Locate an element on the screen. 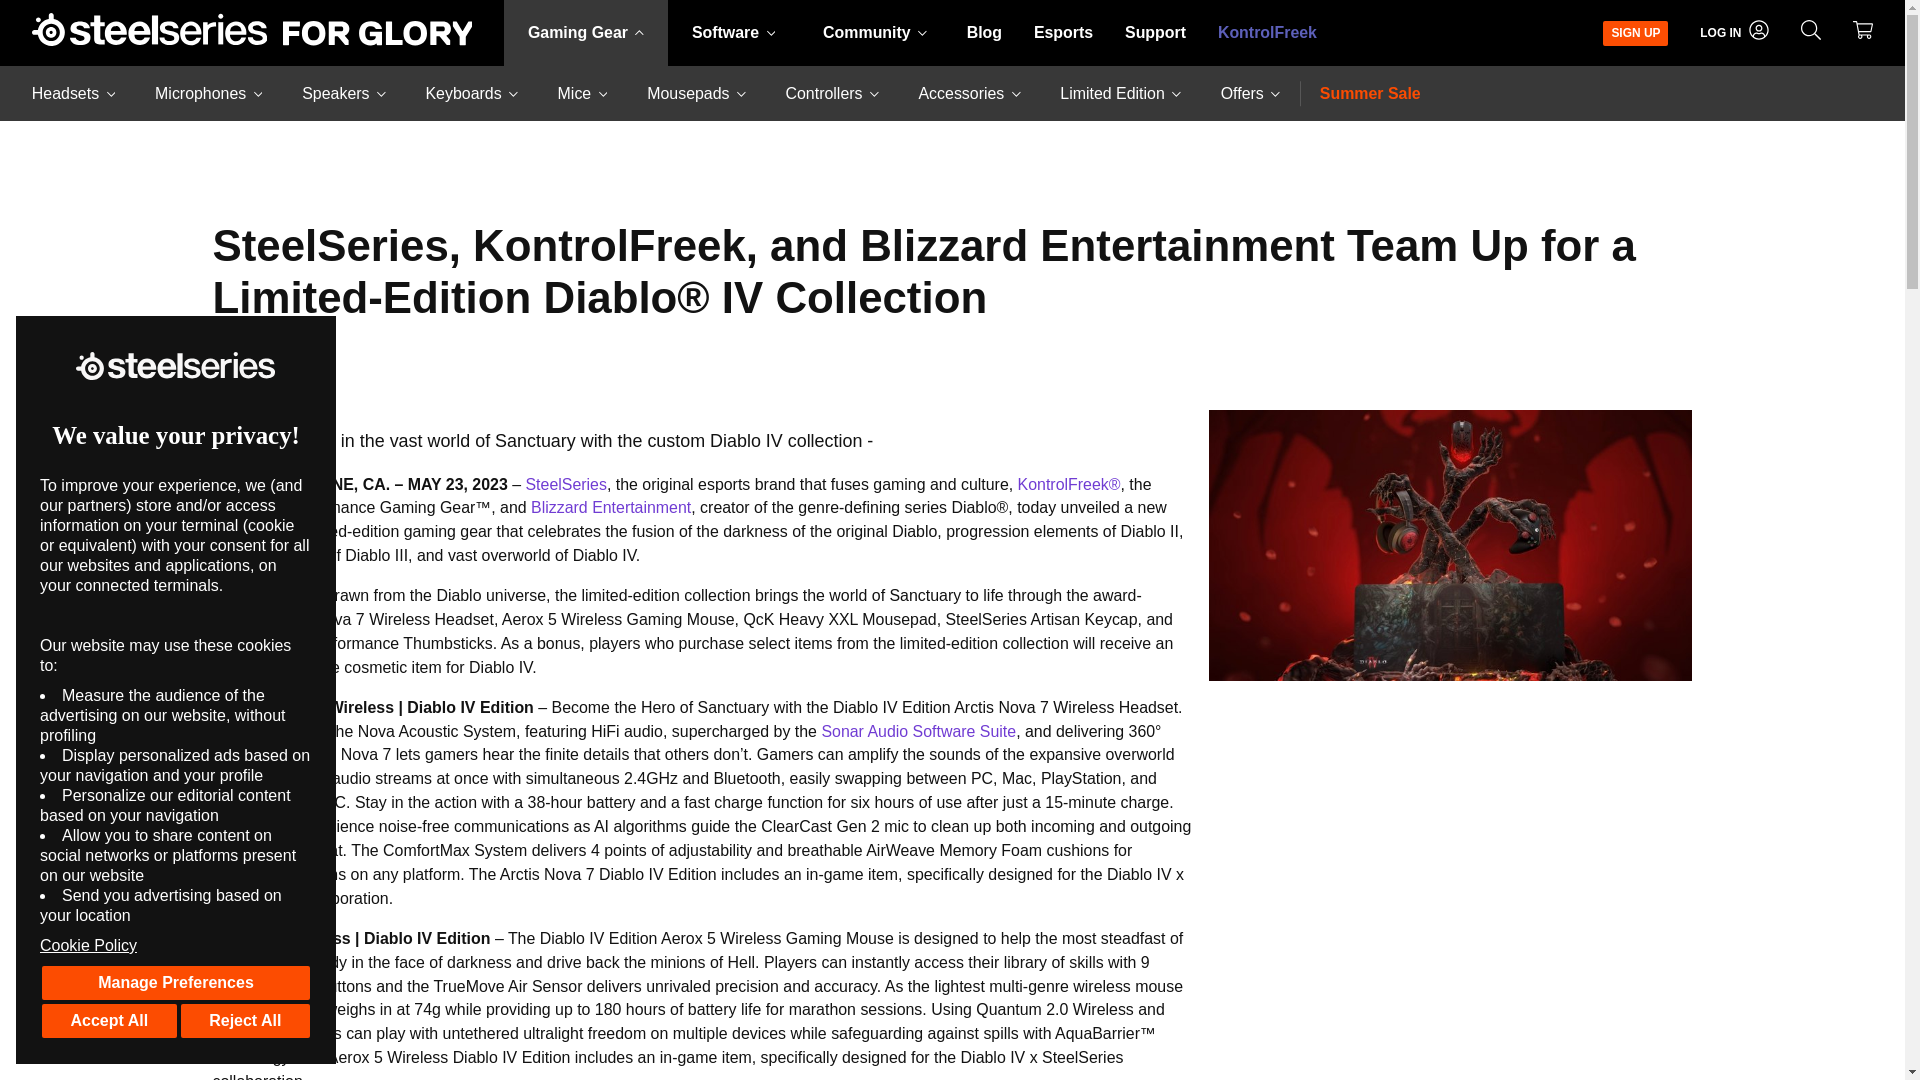 The image size is (1920, 1080). Accept All is located at coordinates (109, 1020).